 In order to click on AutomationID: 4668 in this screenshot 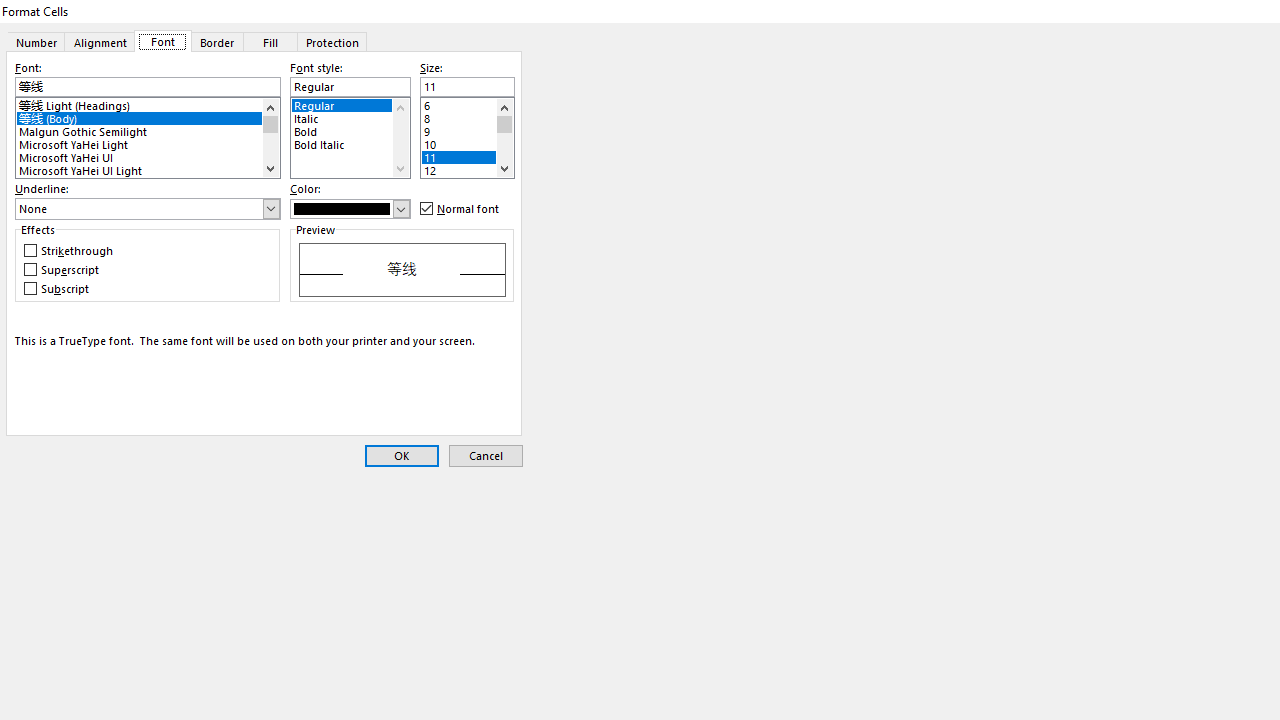, I will do `click(270, 138)`.